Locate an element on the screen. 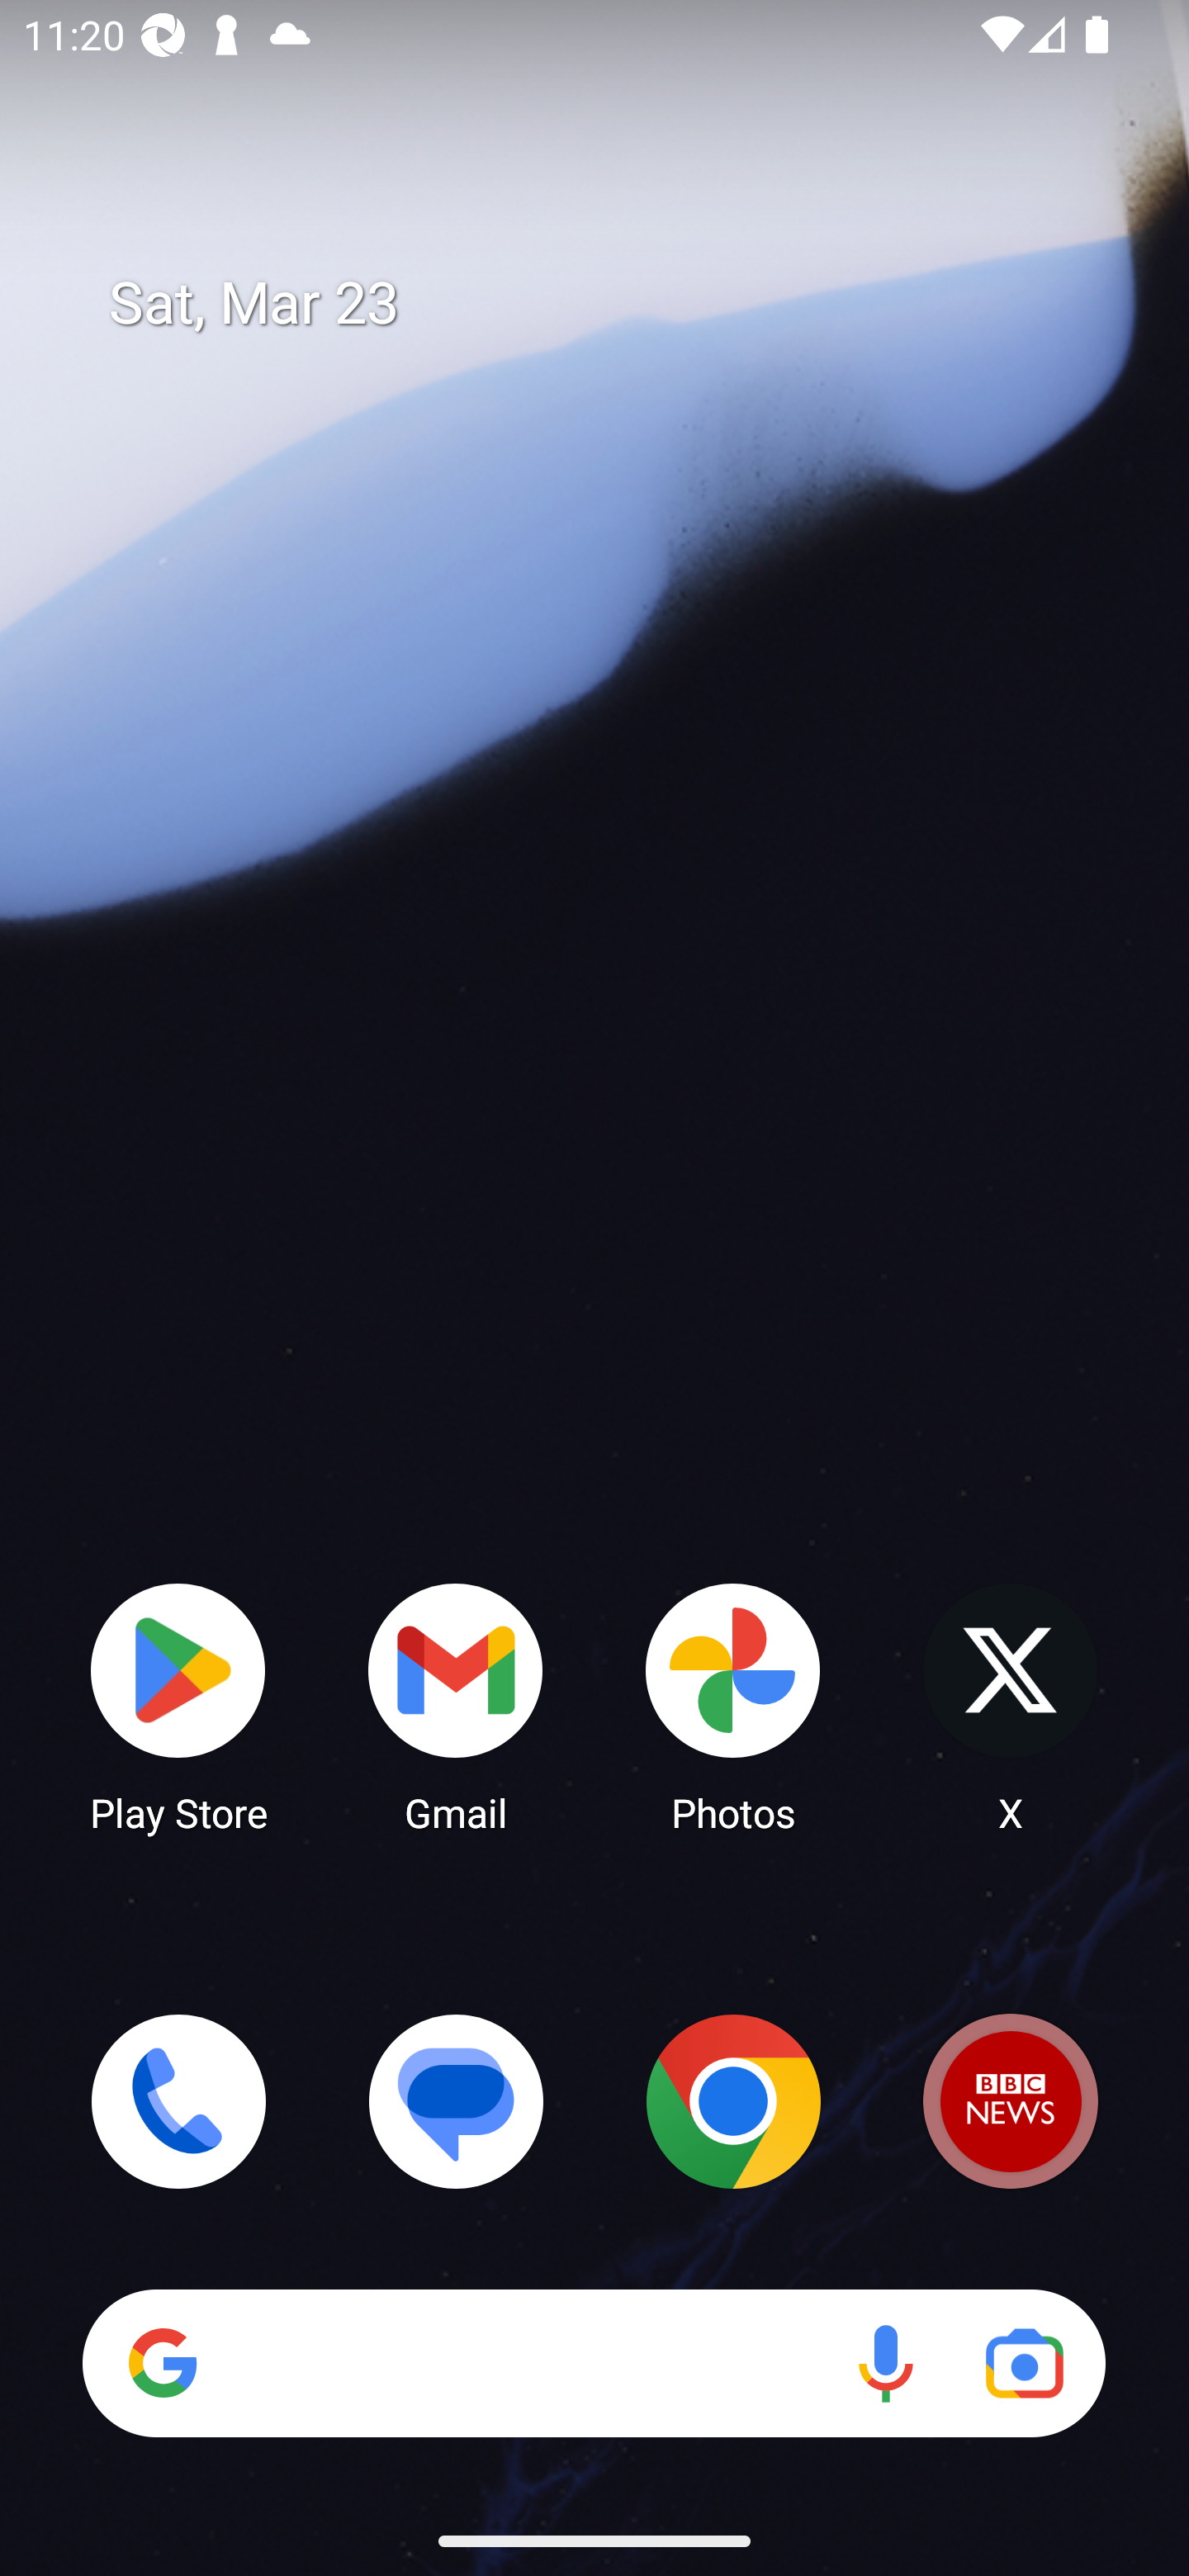  Voice search is located at coordinates (885, 2363).